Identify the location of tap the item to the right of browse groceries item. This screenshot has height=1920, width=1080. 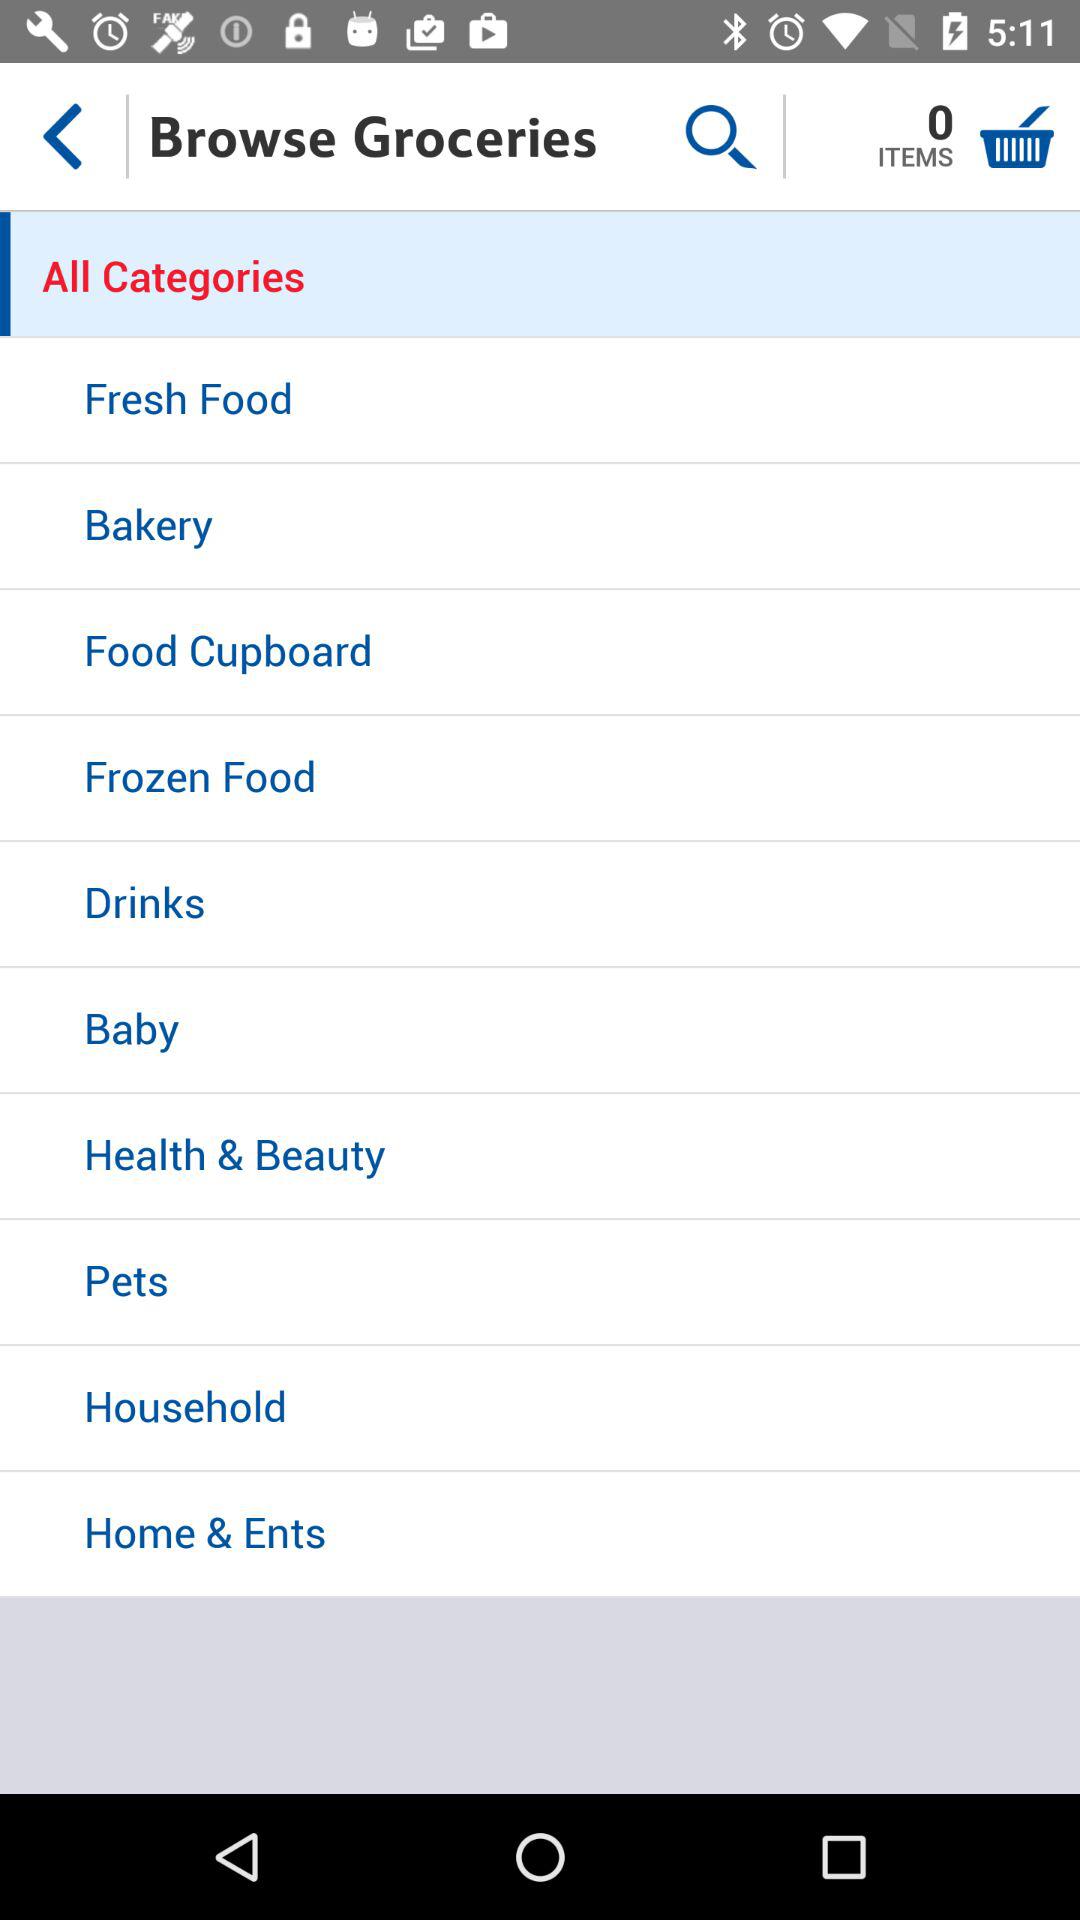
(720, 136).